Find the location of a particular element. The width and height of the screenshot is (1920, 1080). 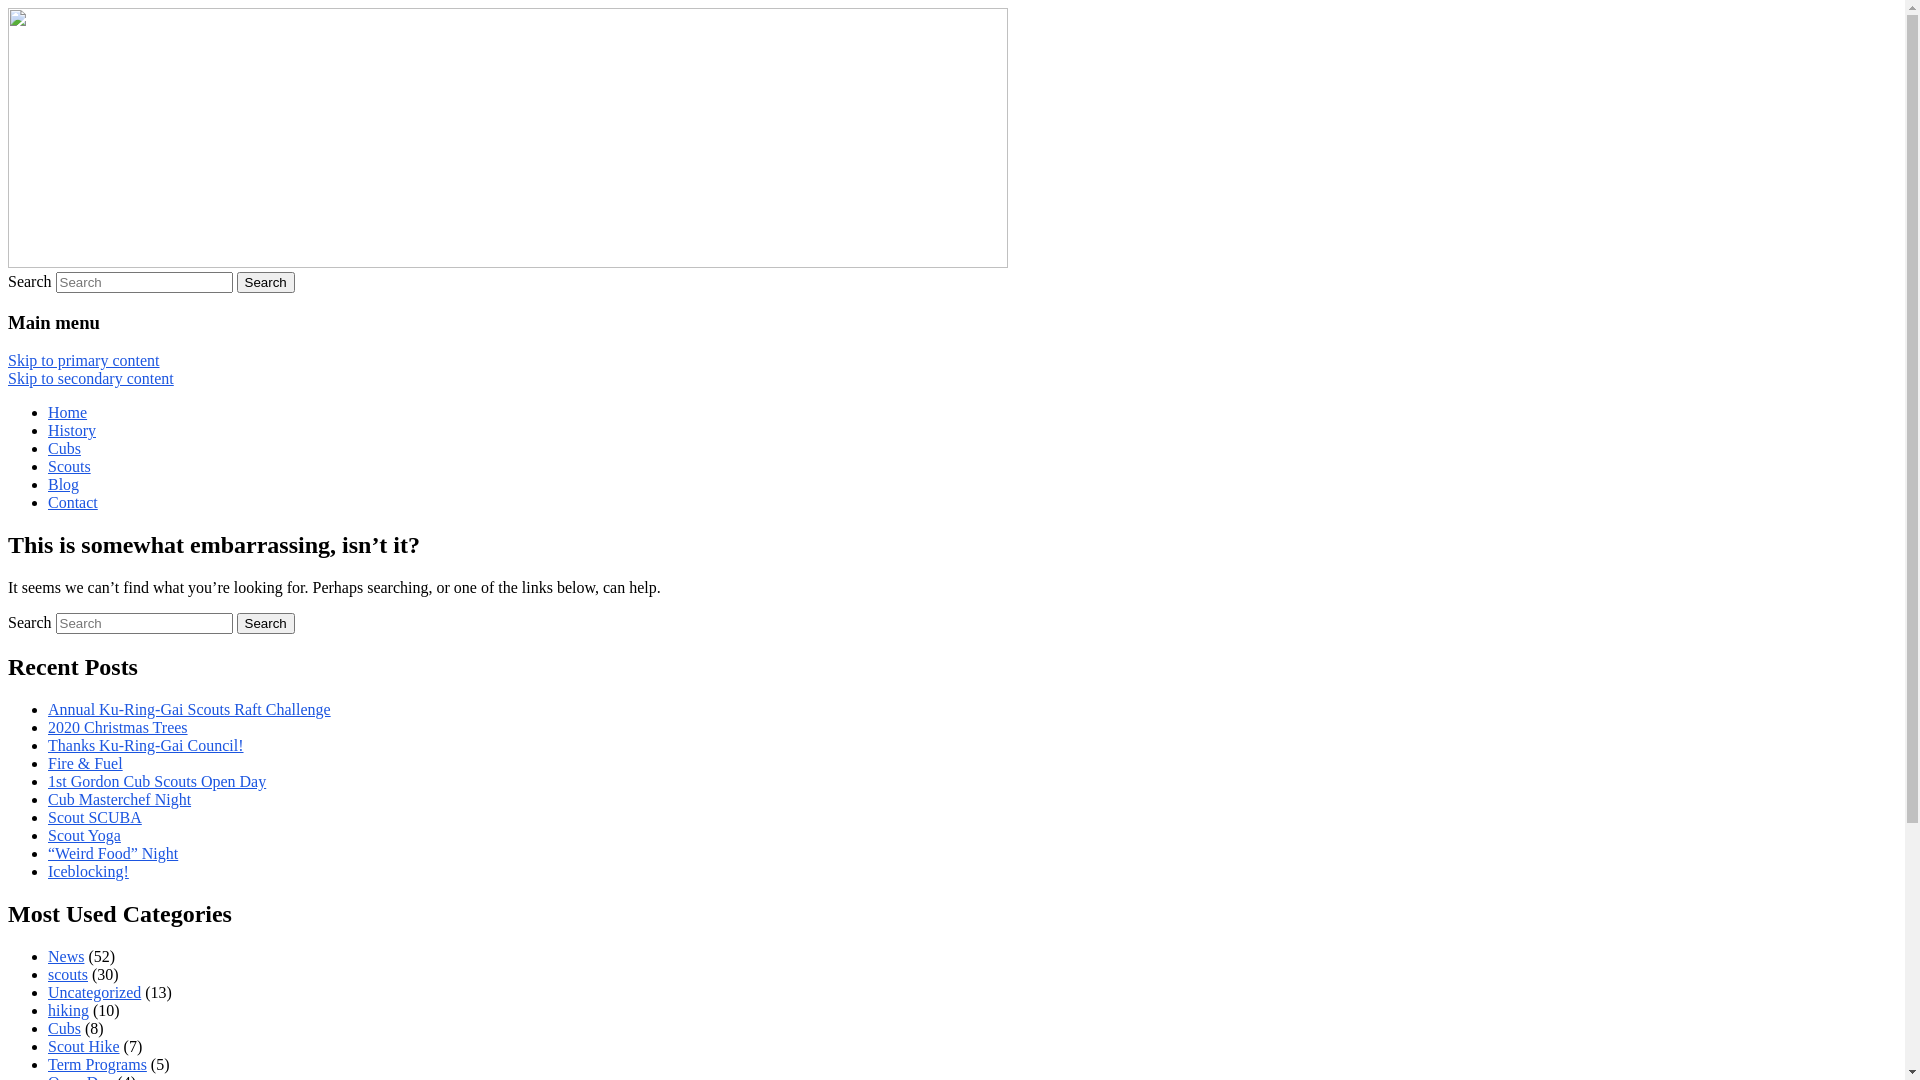

Contact is located at coordinates (73, 502).